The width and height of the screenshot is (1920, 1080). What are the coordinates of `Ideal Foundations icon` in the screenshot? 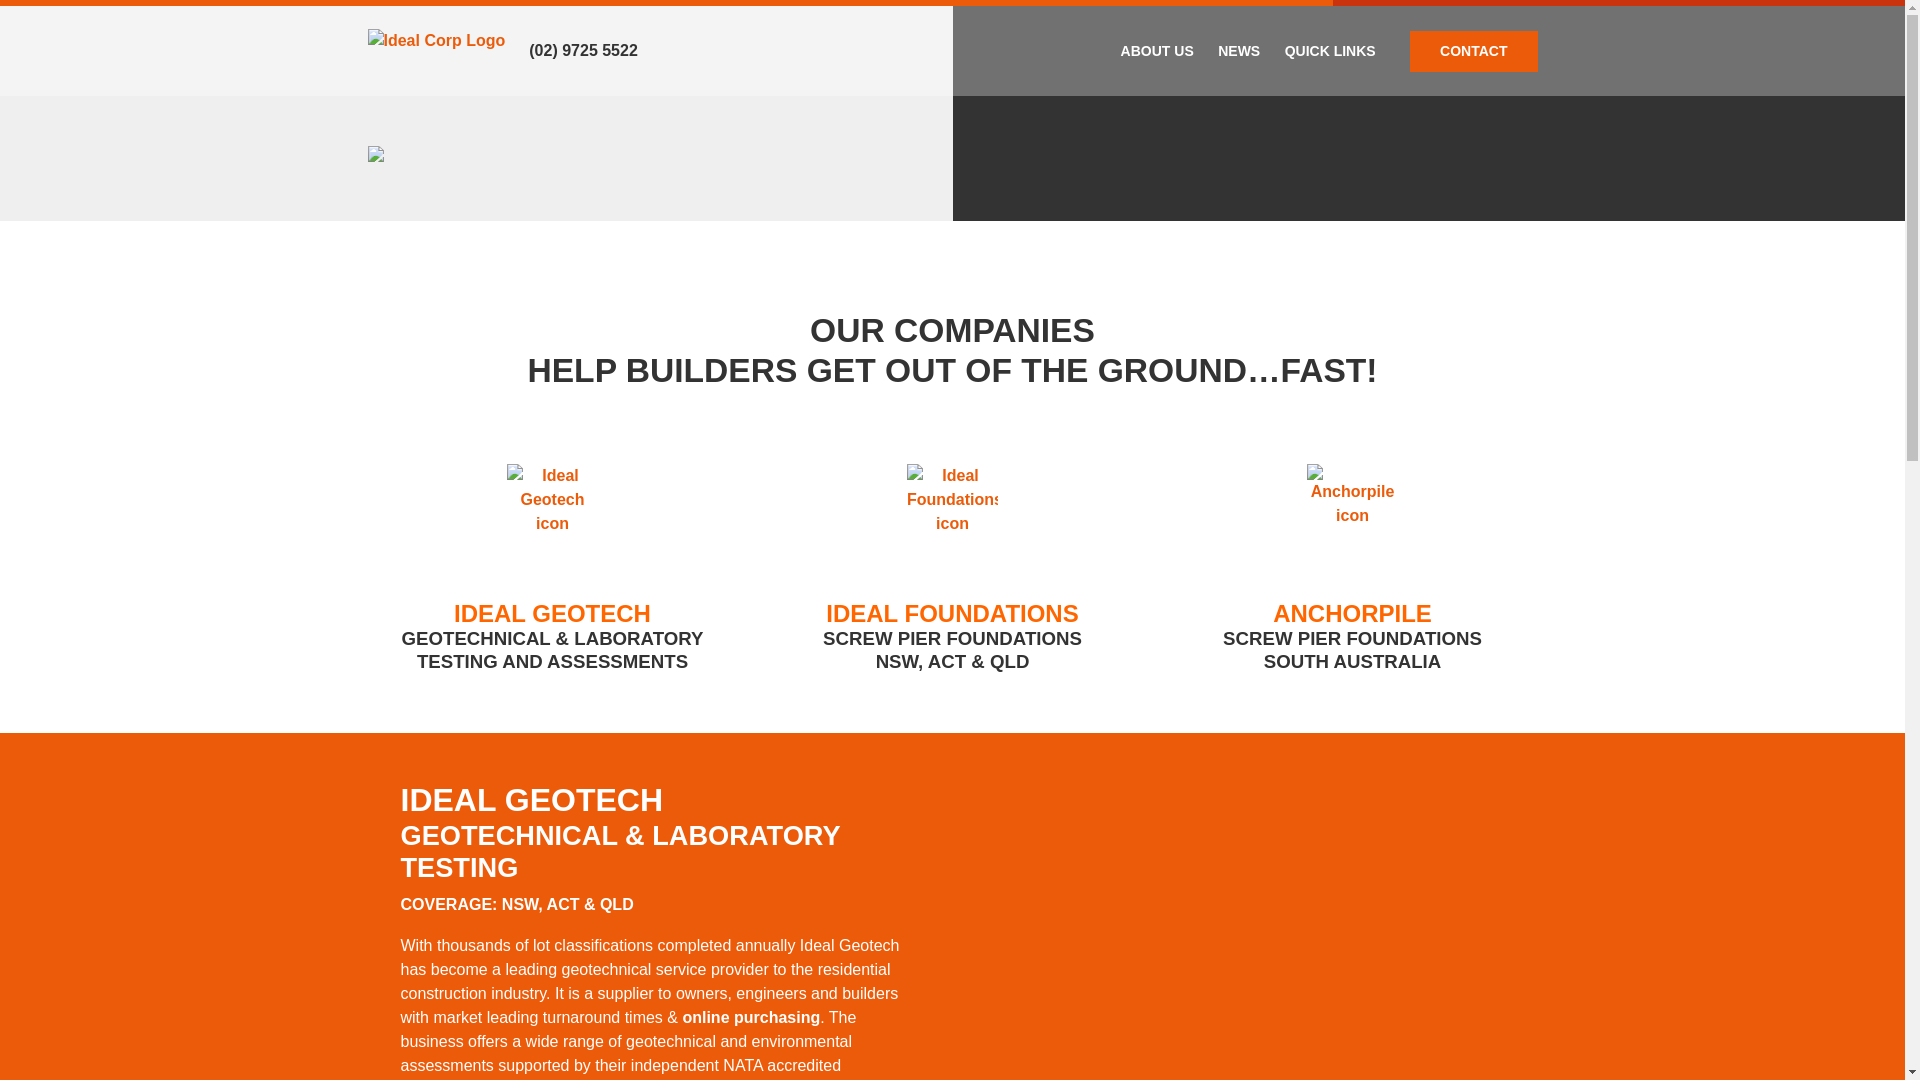 It's located at (952, 514).